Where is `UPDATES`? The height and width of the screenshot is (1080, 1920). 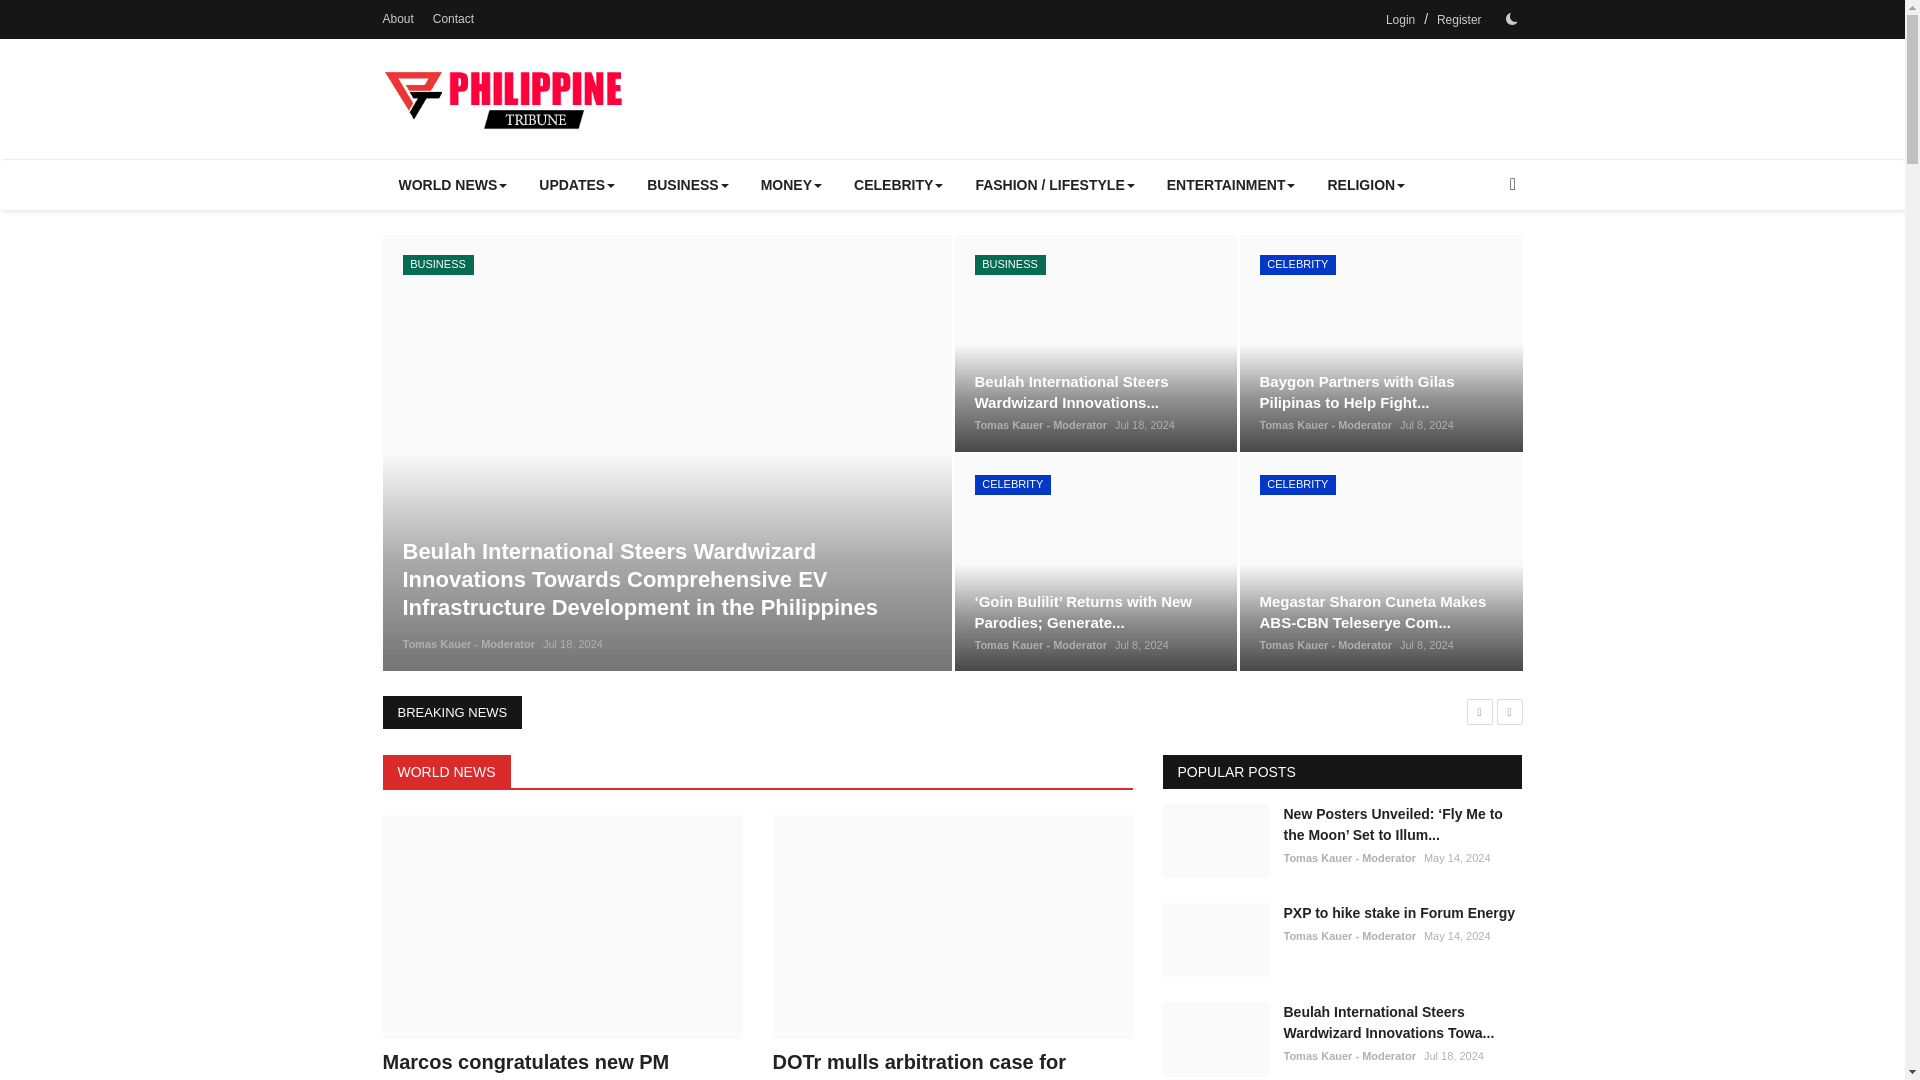 UPDATES is located at coordinates (576, 184).